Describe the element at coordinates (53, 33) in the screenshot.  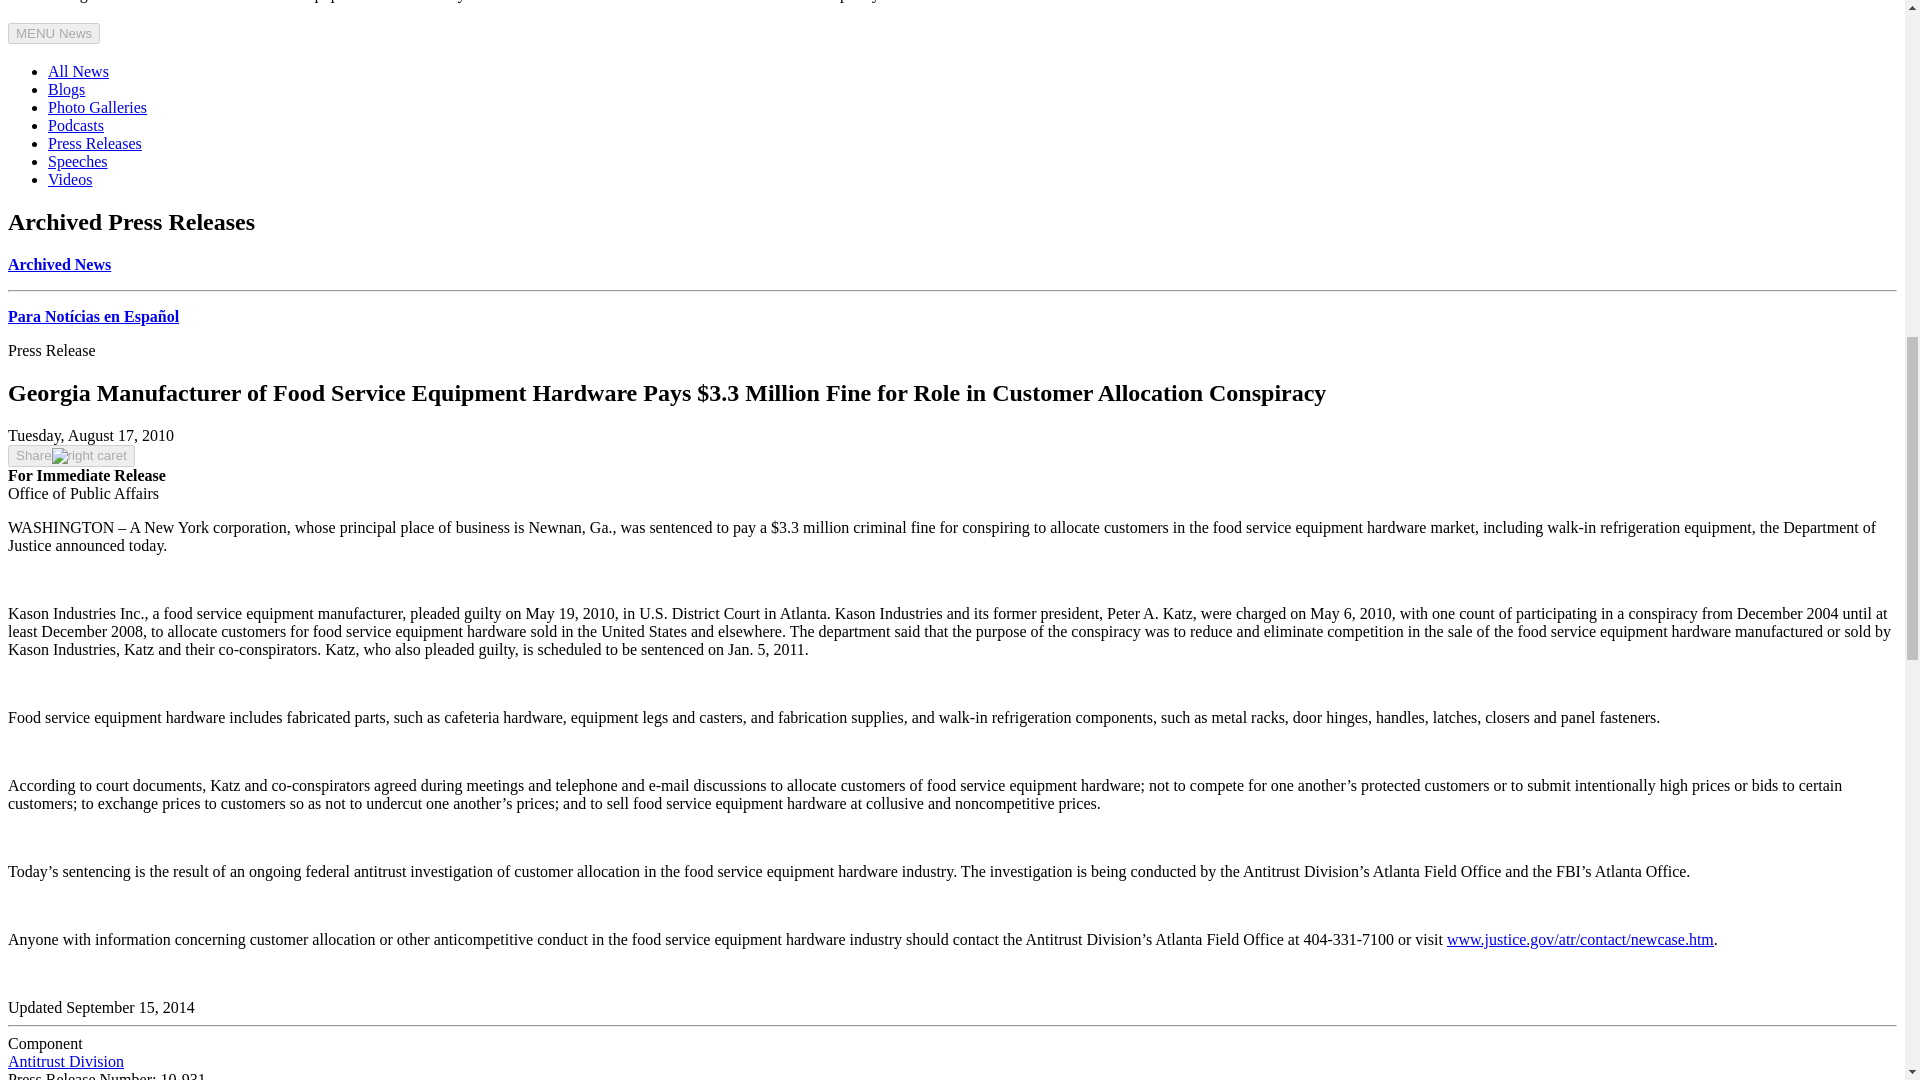
I see `MENU News` at that location.